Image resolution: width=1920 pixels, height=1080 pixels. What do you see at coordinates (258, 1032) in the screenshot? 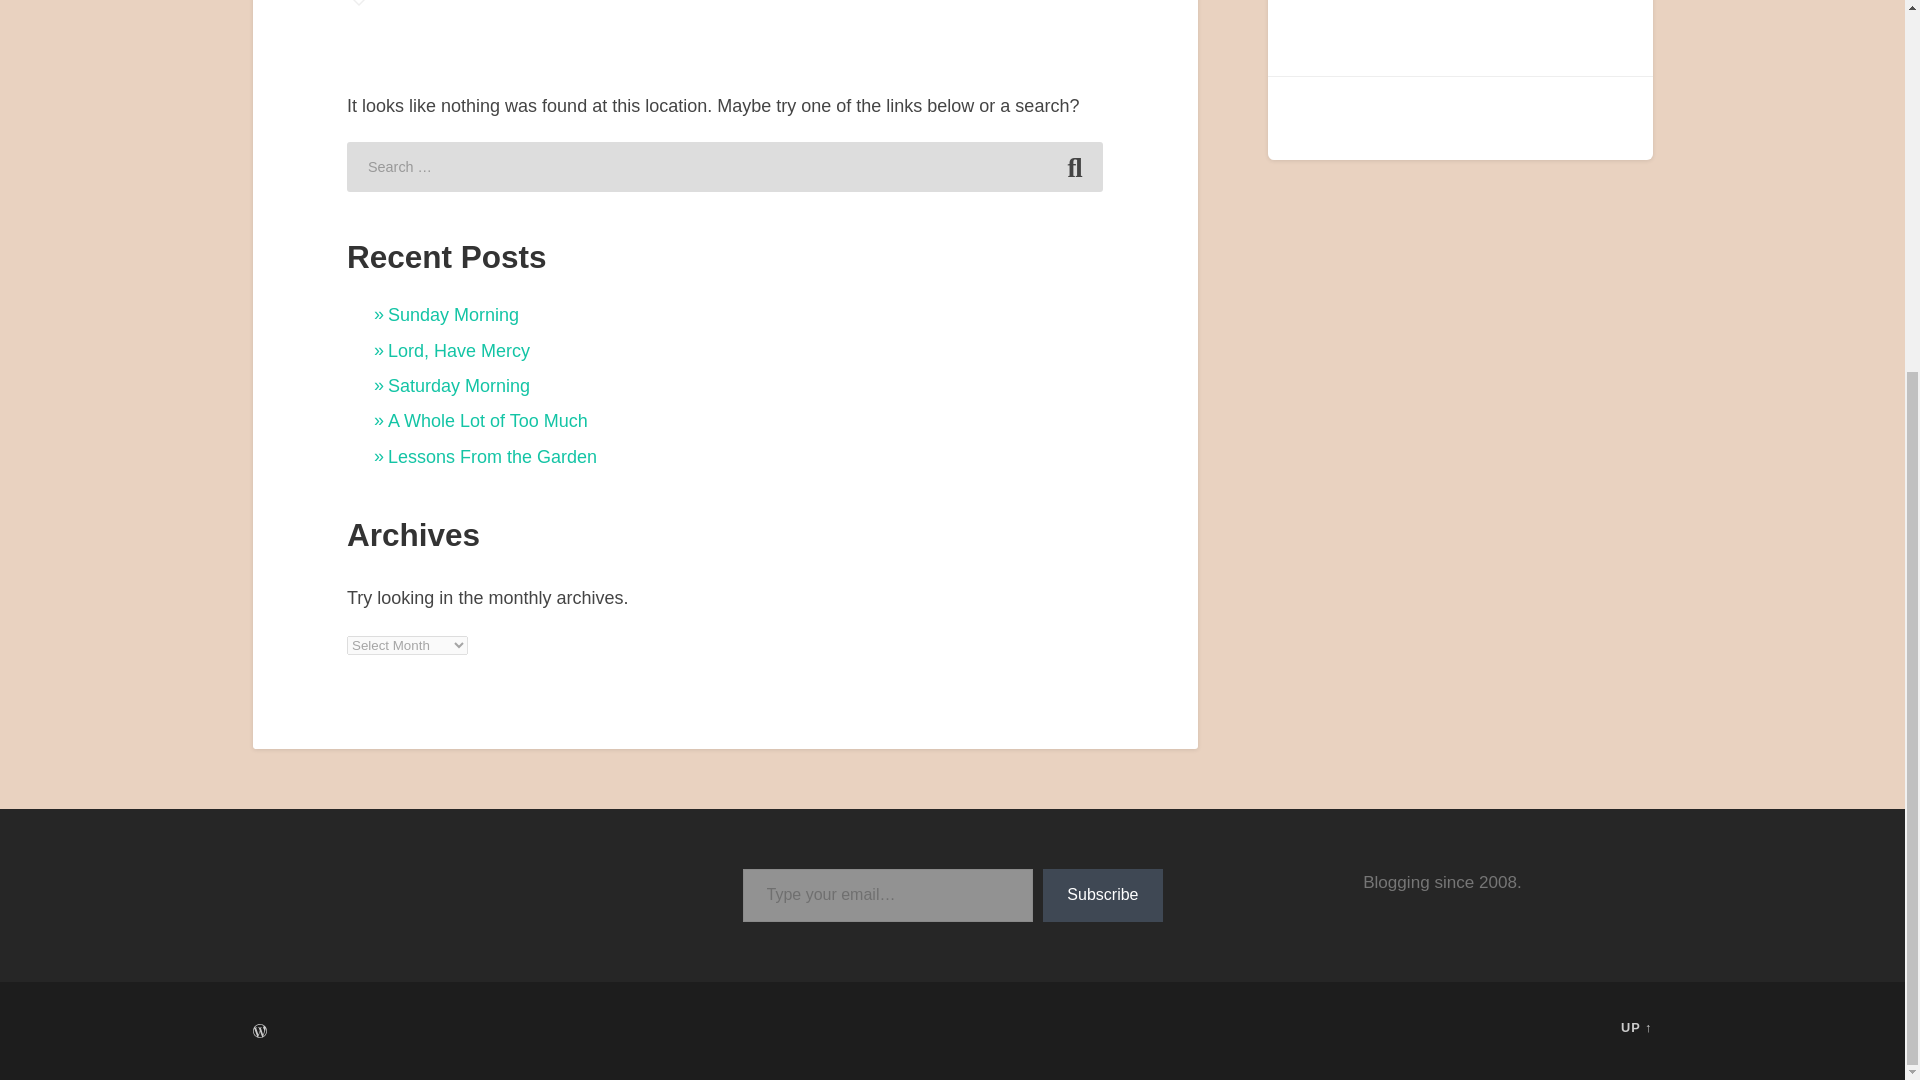
I see `Create a website or blog at WordPress.com` at bounding box center [258, 1032].